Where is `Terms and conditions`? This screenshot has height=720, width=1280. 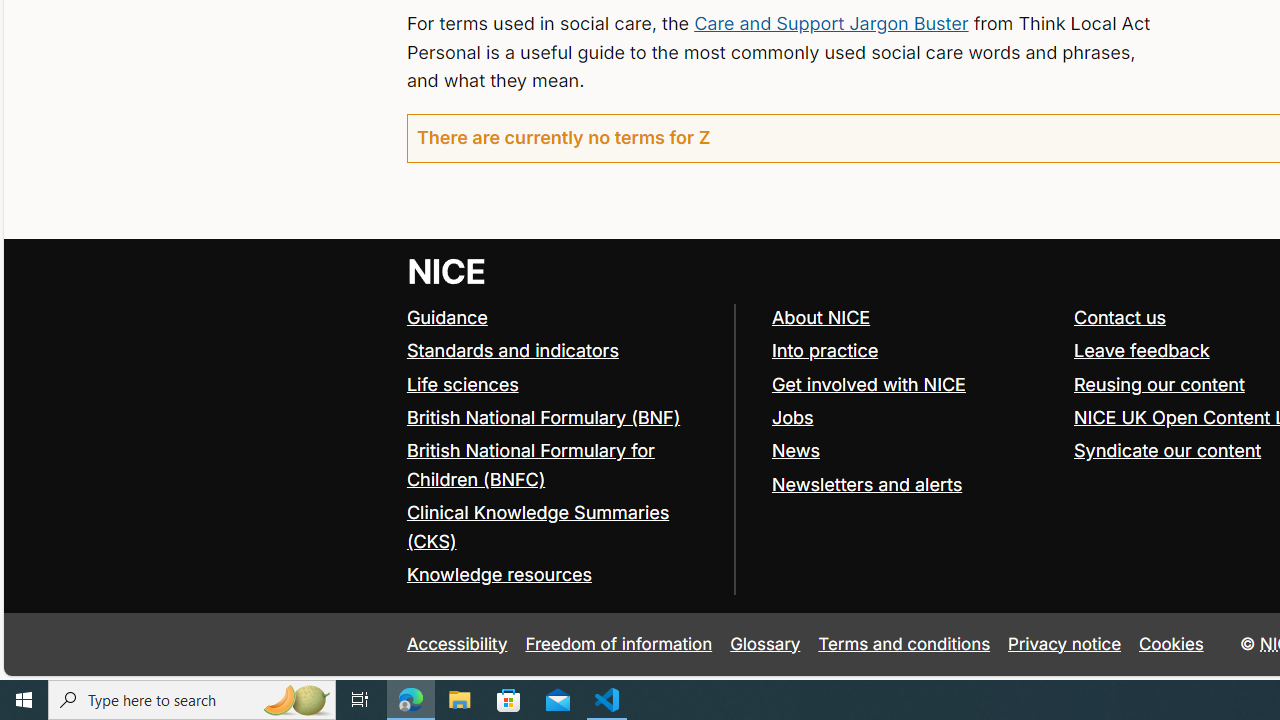
Terms and conditions is located at coordinates (904, 644).